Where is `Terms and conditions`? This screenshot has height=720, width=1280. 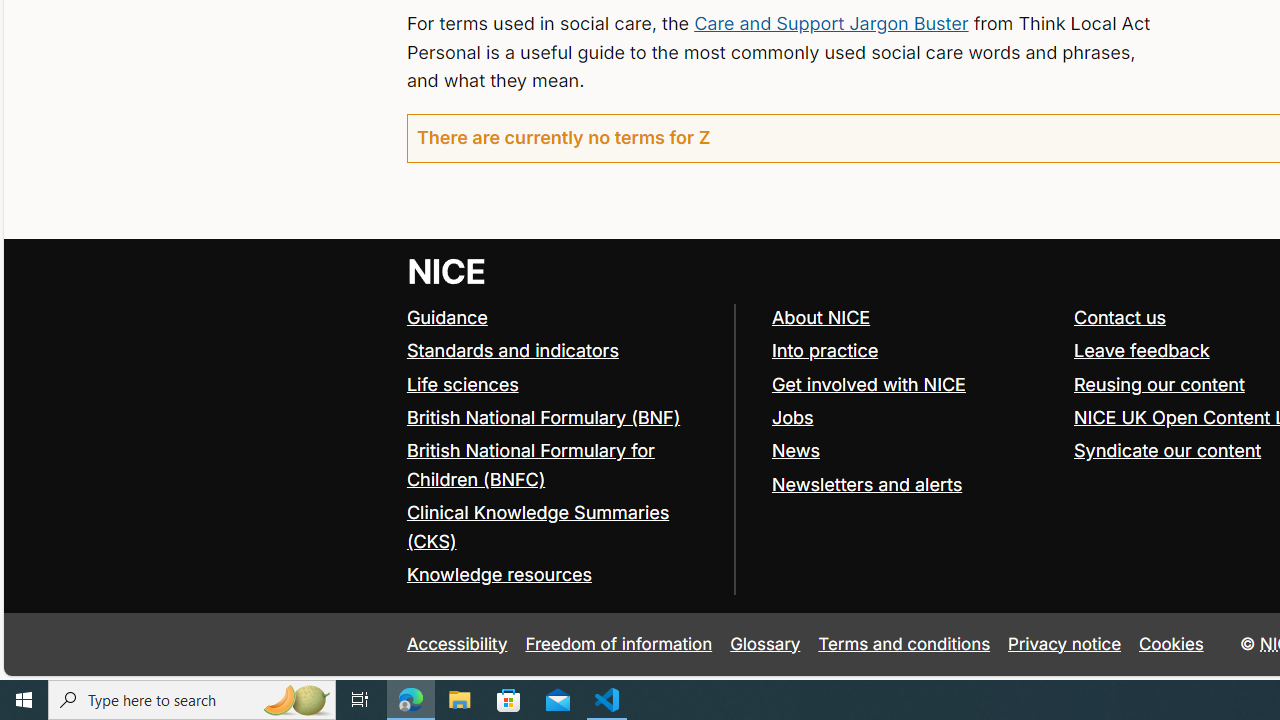
Terms and conditions is located at coordinates (904, 644).